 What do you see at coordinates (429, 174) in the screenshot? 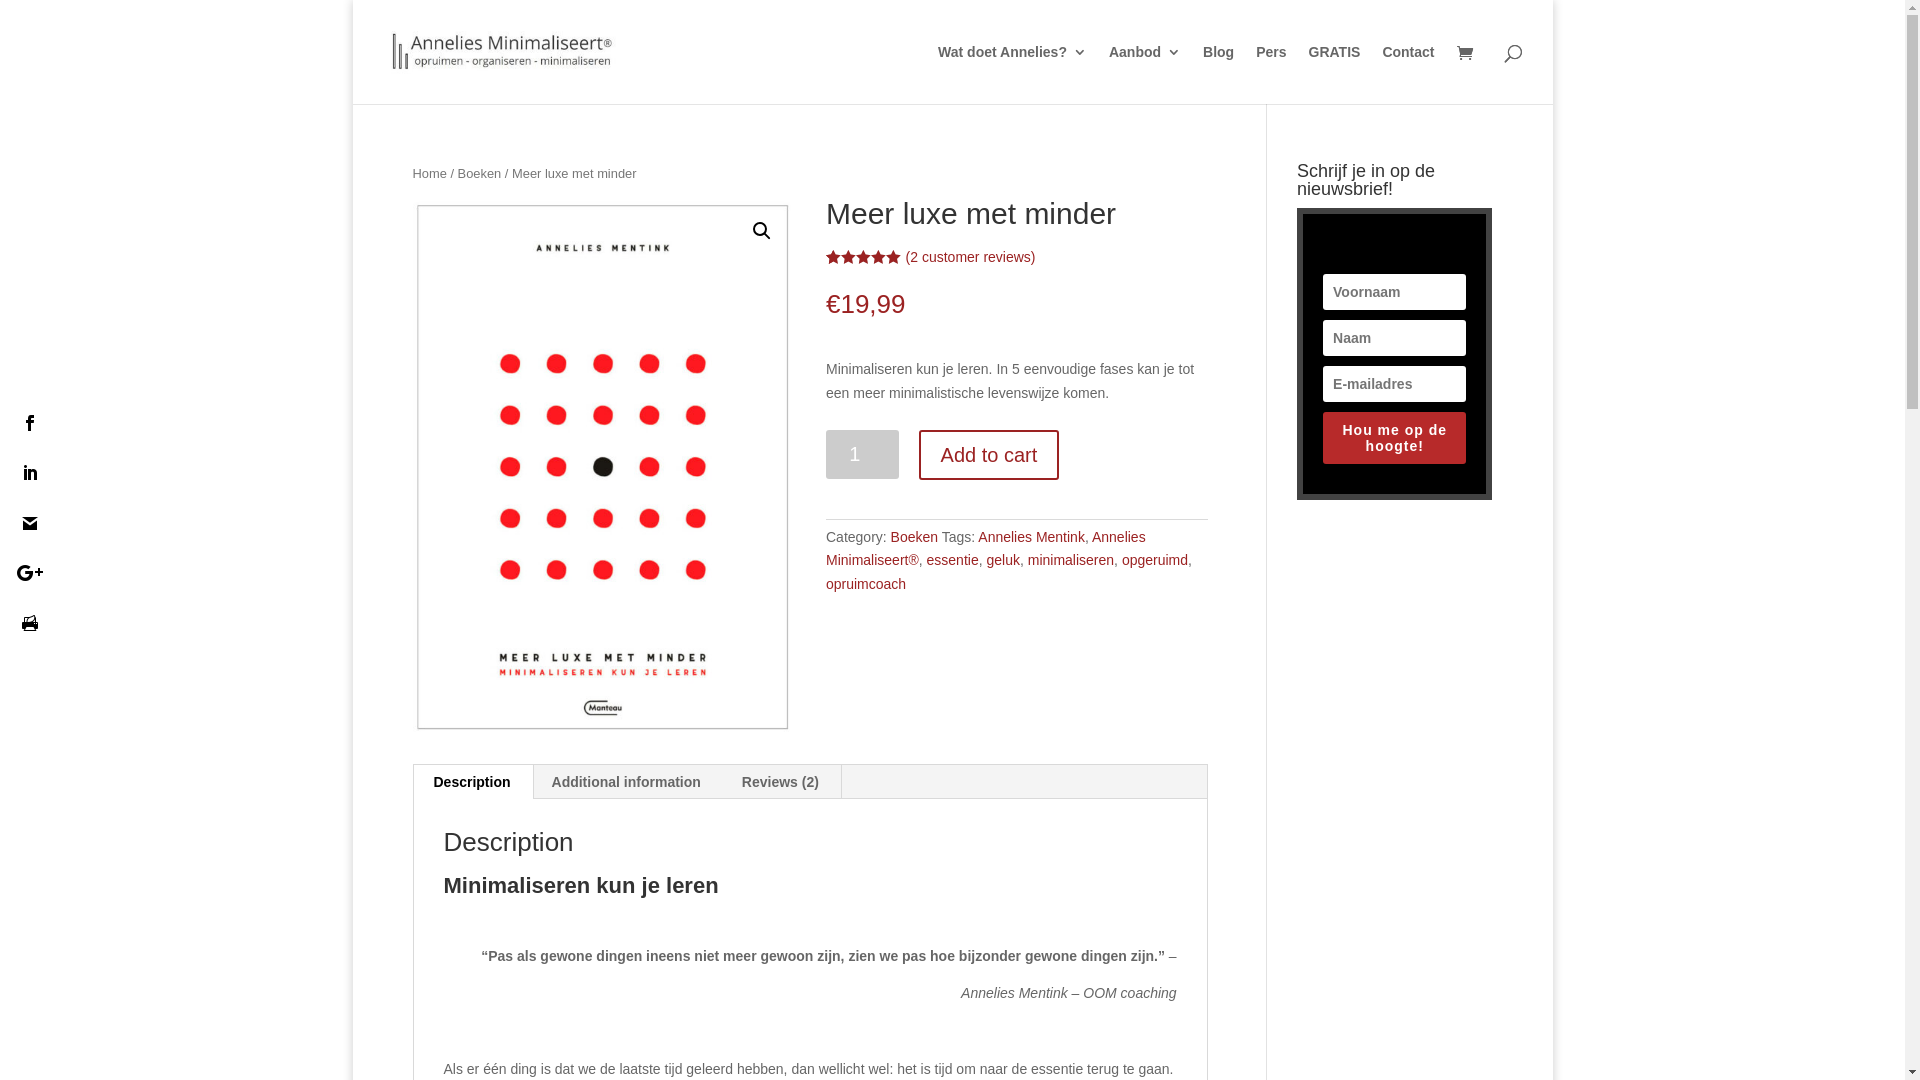
I see `Home` at bounding box center [429, 174].